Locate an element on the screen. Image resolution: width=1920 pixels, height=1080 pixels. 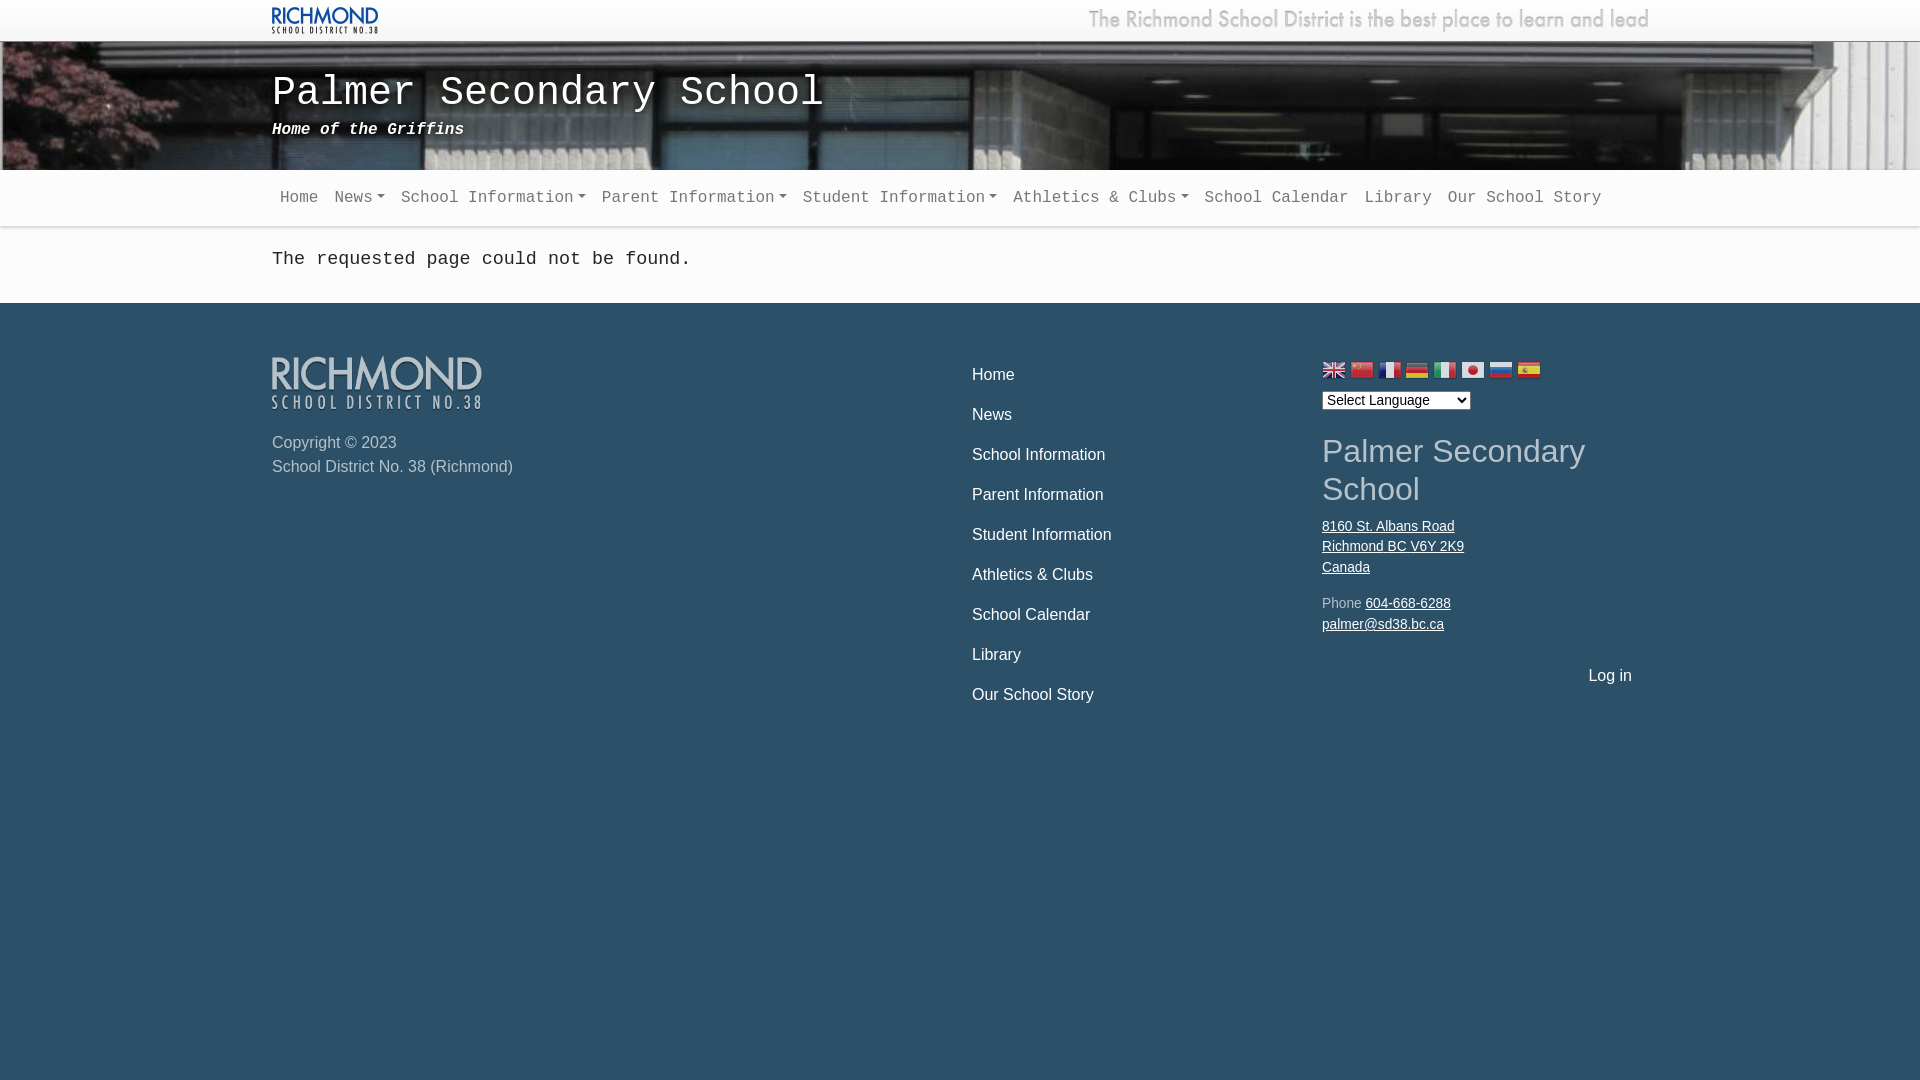
School Calendar is located at coordinates (1277, 198).